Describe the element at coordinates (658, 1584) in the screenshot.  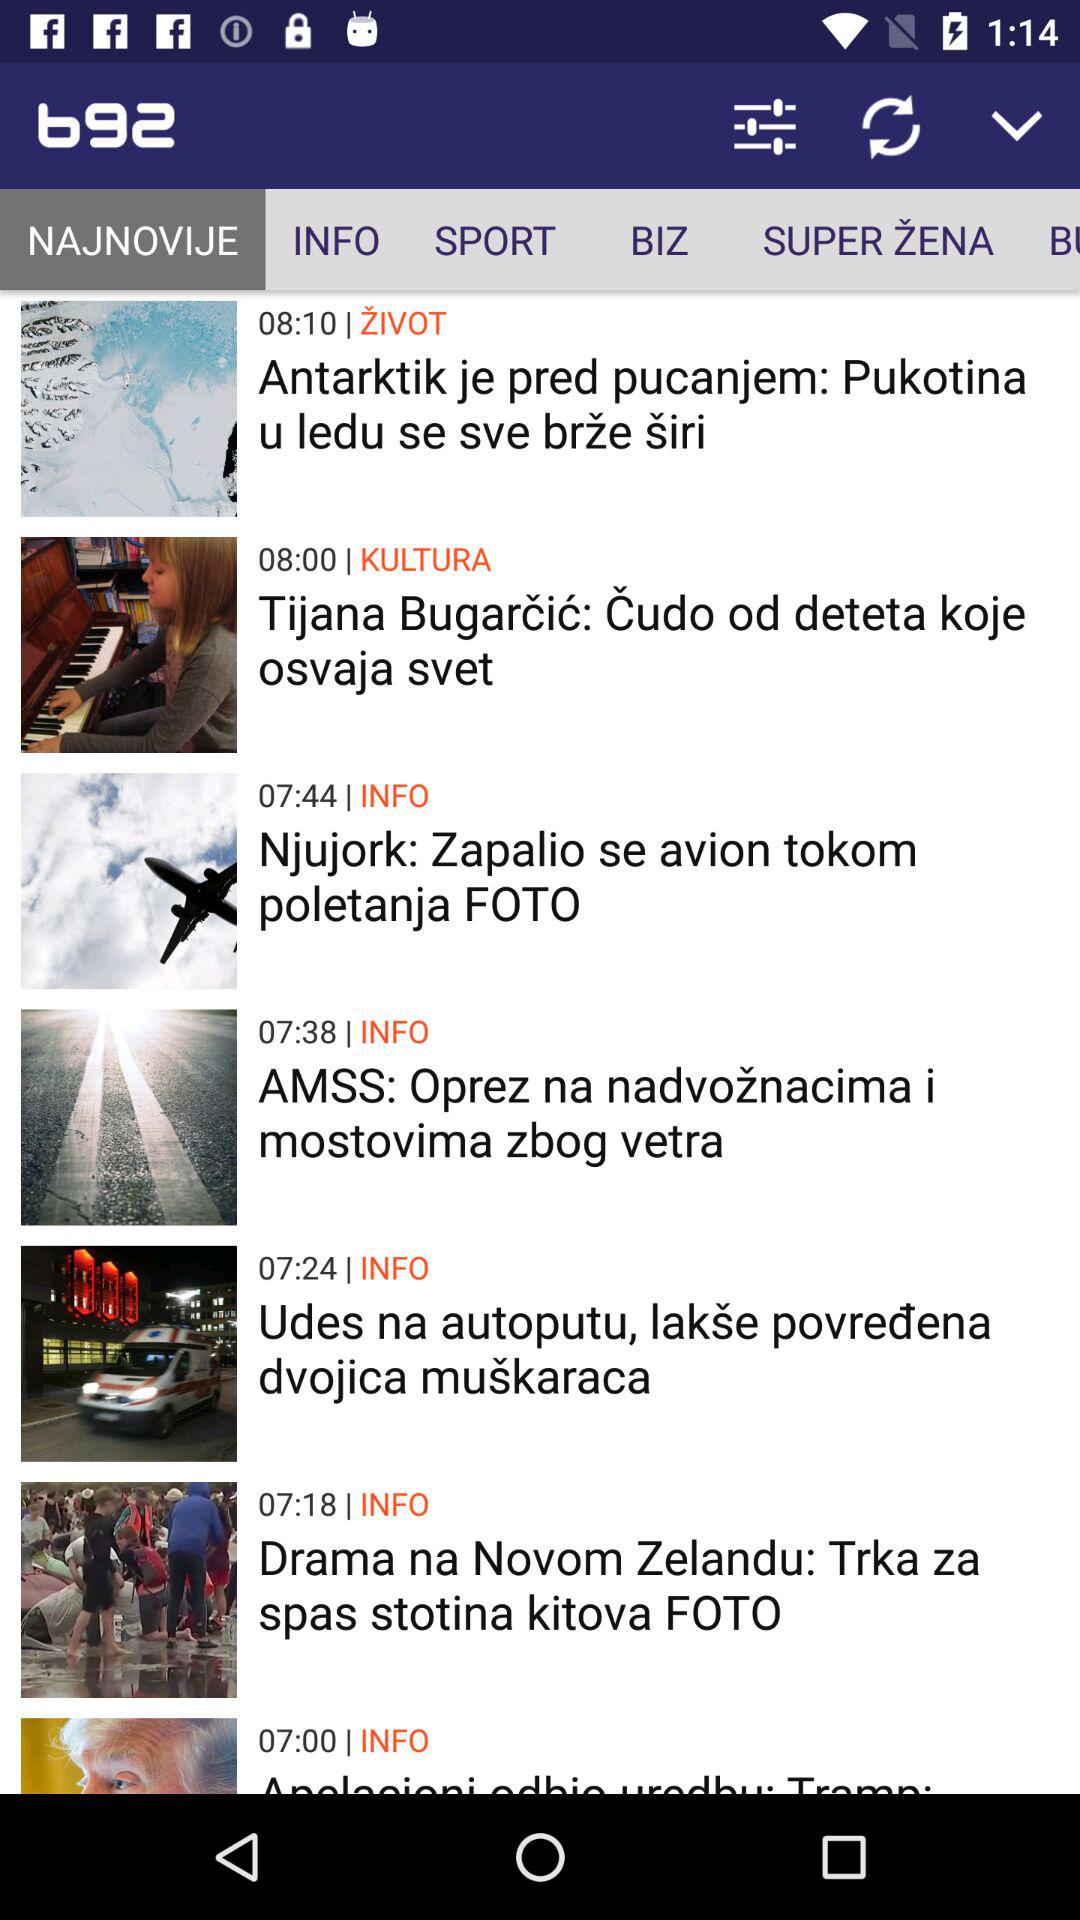
I see `open the item above the 07:00 |  item` at that location.